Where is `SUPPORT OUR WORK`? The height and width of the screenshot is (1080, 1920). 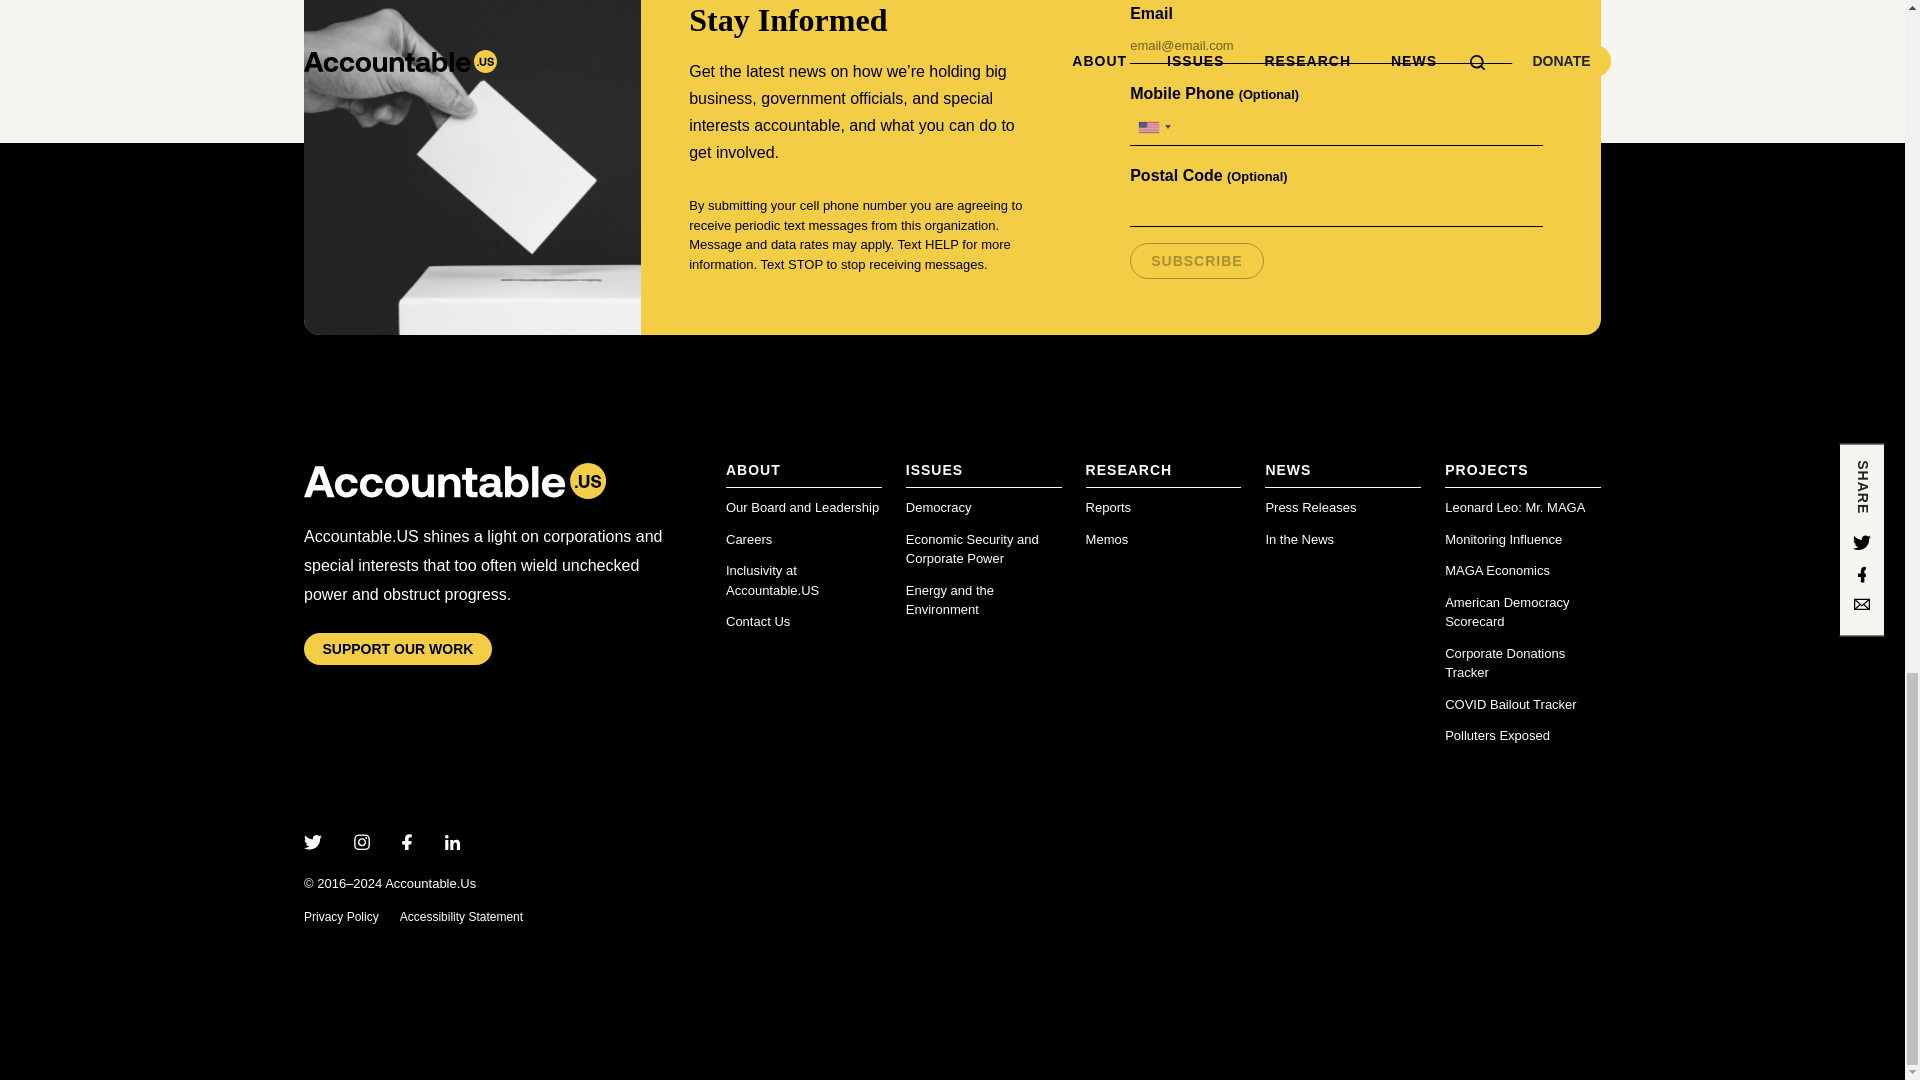
SUPPORT OUR WORK is located at coordinates (397, 650).